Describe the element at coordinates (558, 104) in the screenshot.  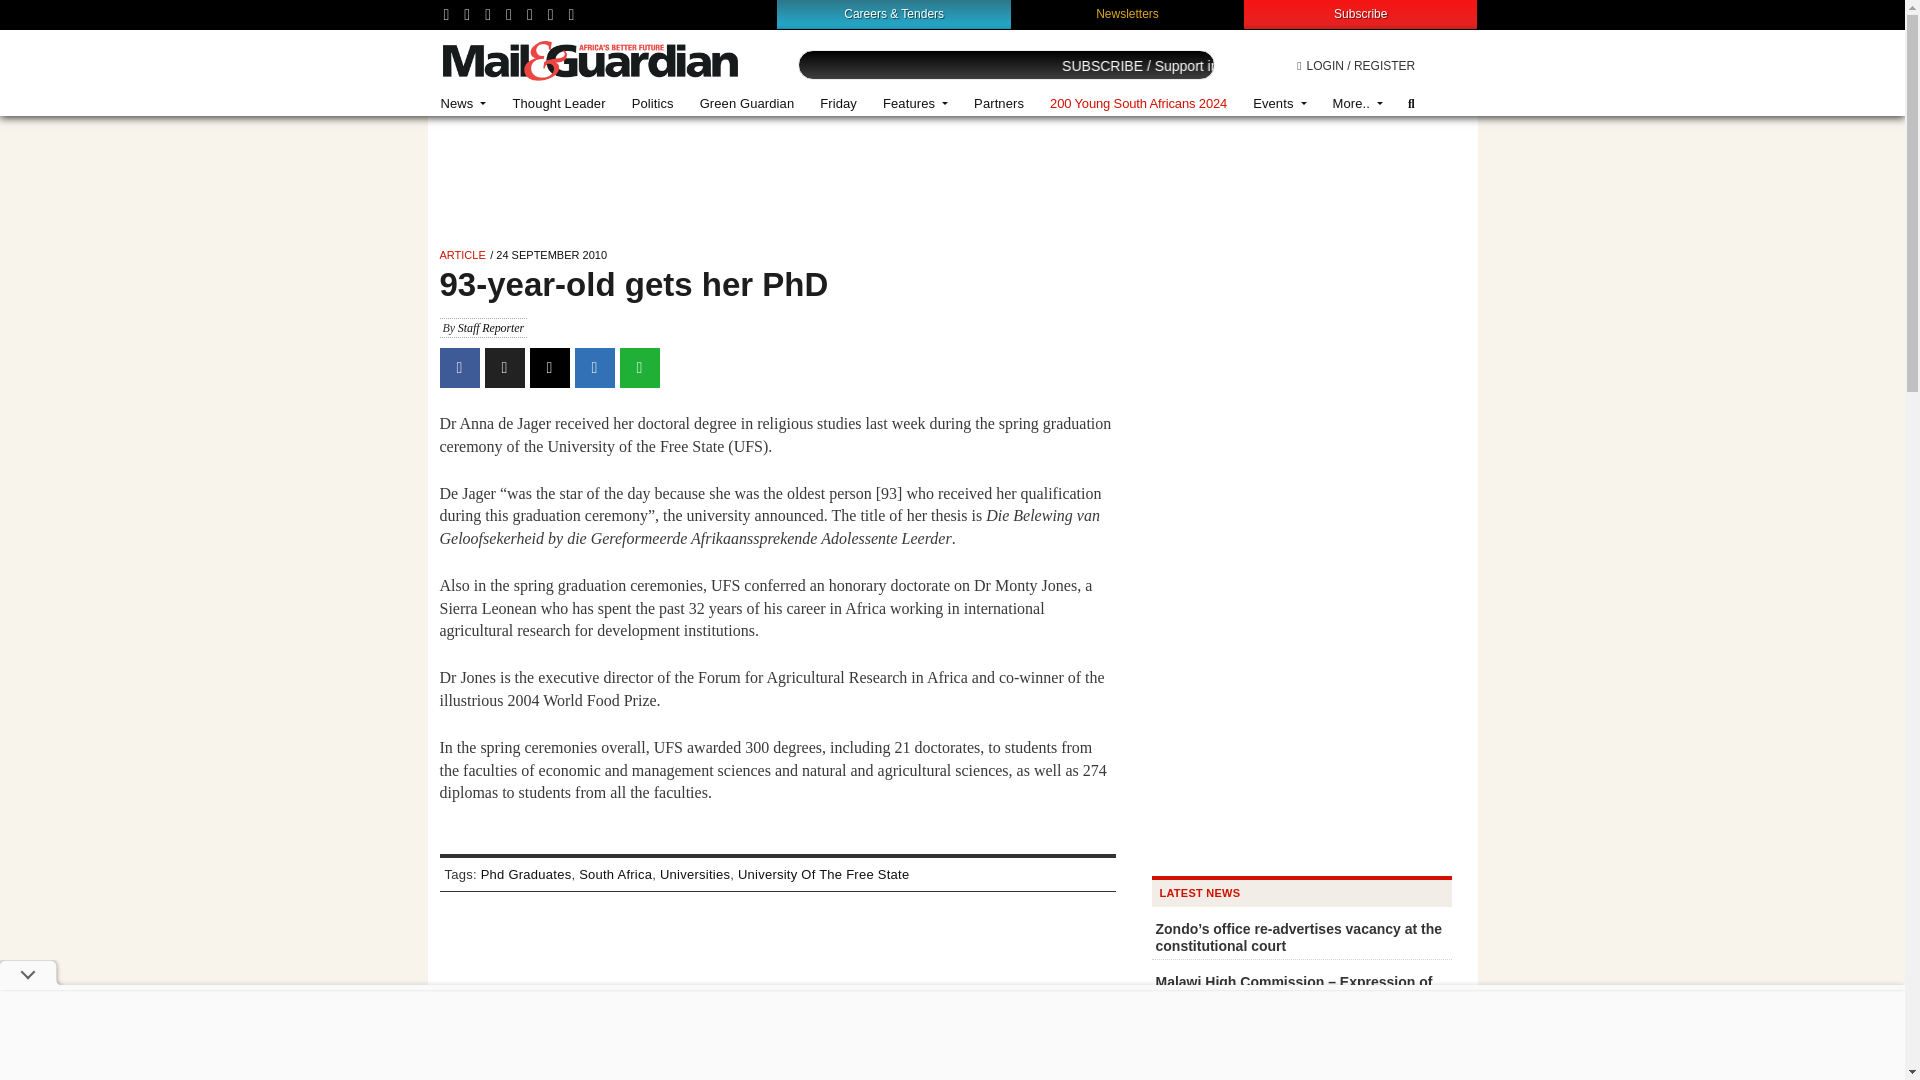
I see `Thought Leader` at that location.